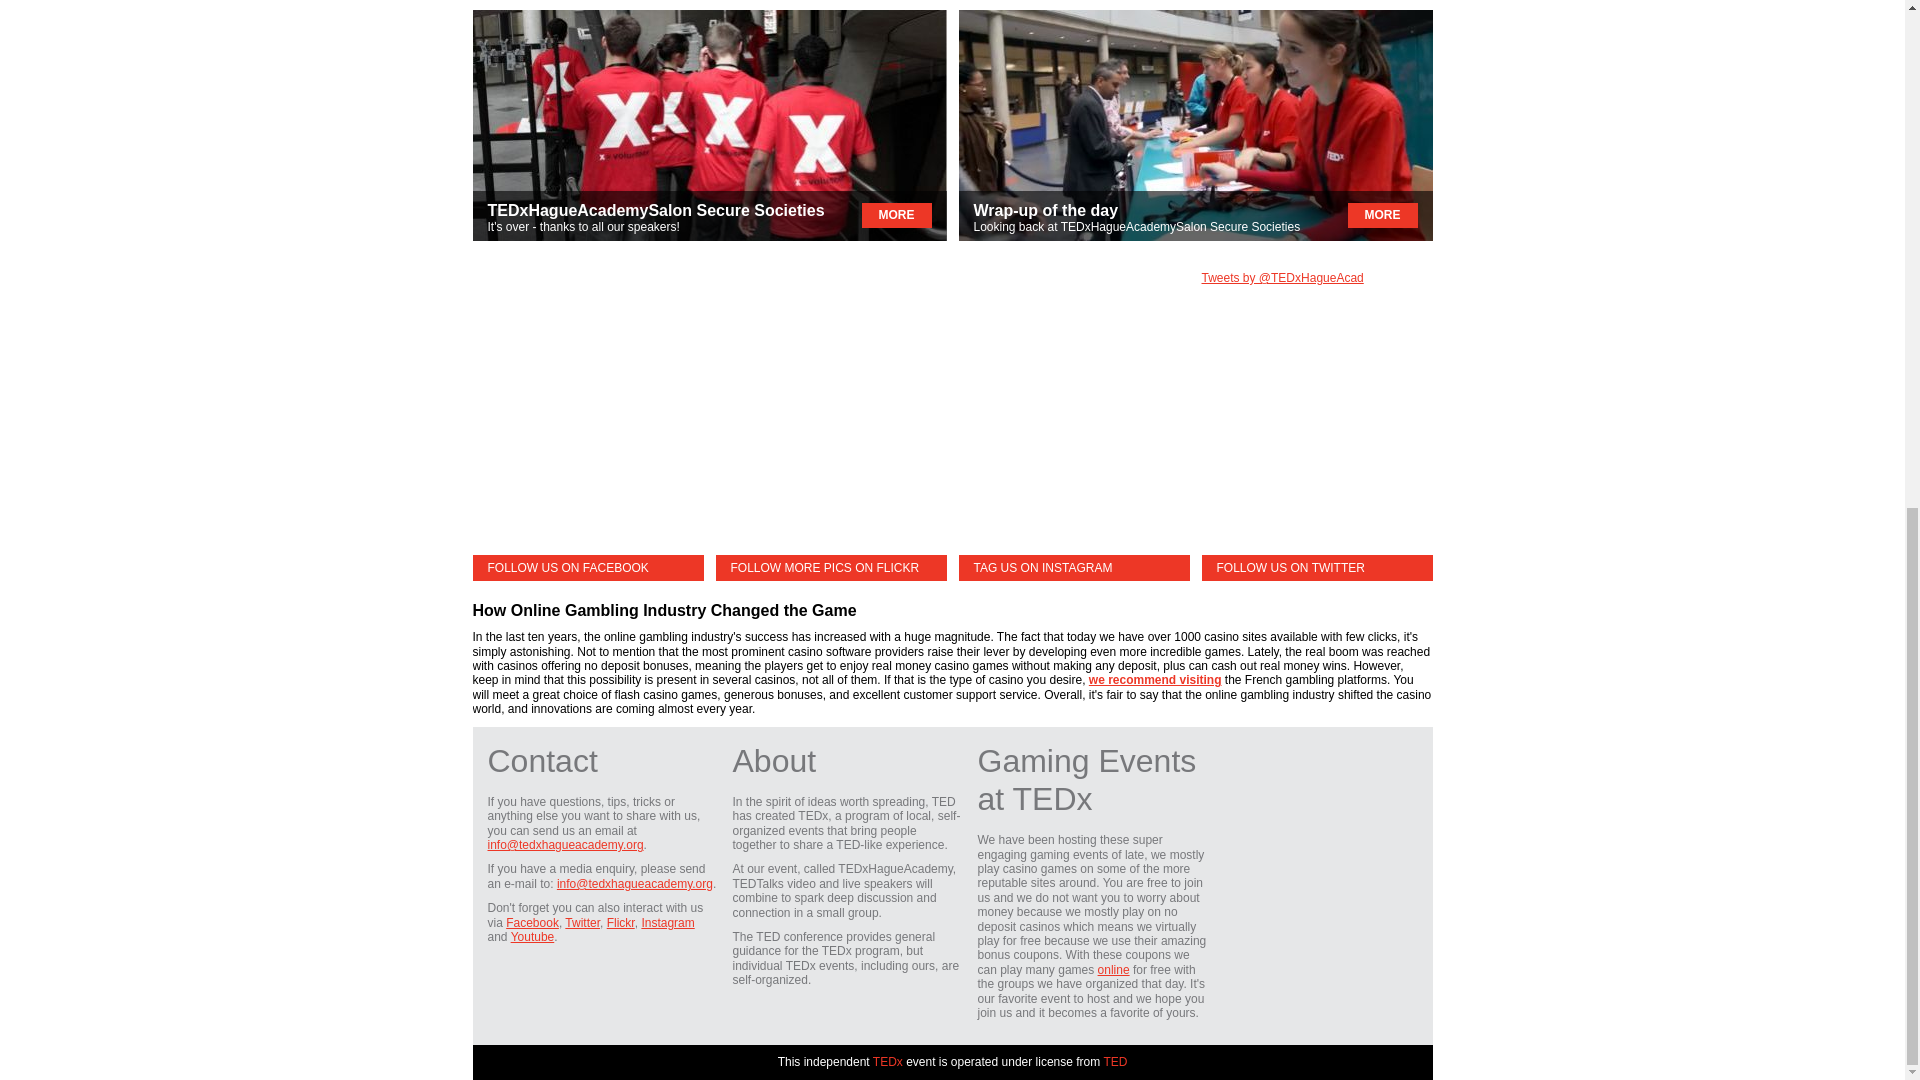 This screenshot has width=1920, height=1080. Describe the element at coordinates (896, 215) in the screenshot. I see `MORE` at that location.